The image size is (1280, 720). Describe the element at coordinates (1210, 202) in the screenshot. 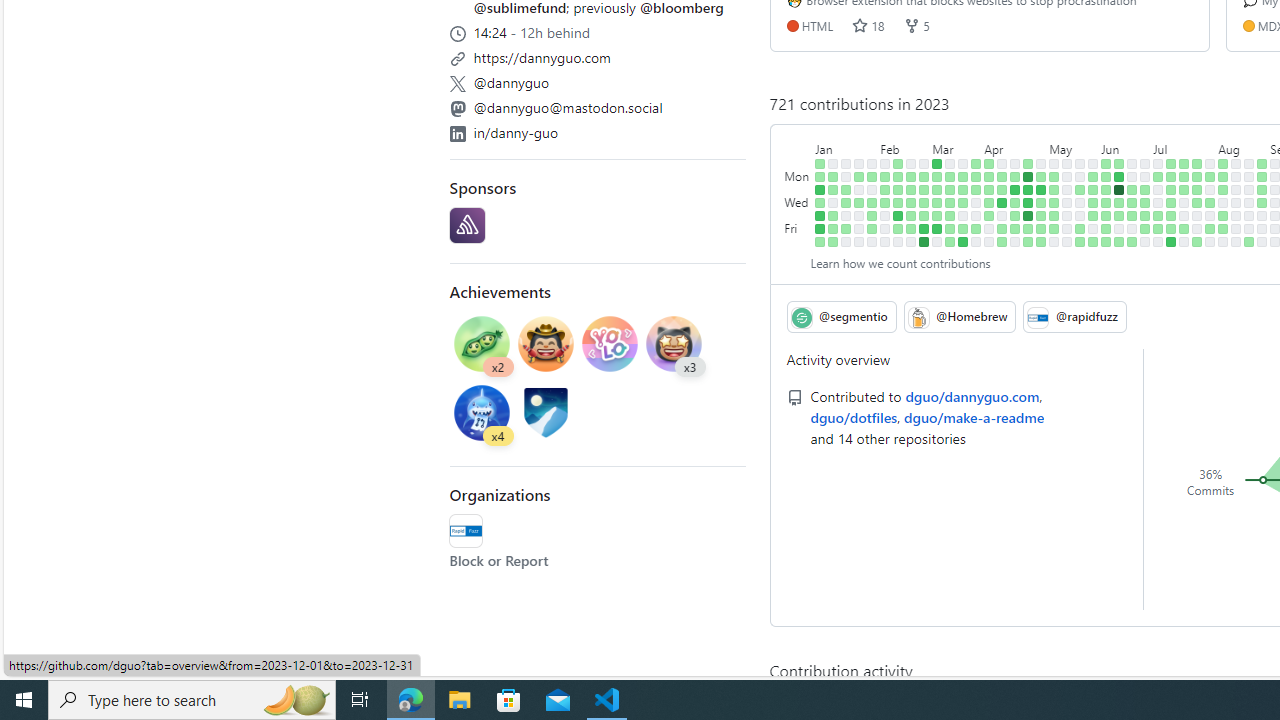

I see `1 contribution on August 2nd.` at that location.